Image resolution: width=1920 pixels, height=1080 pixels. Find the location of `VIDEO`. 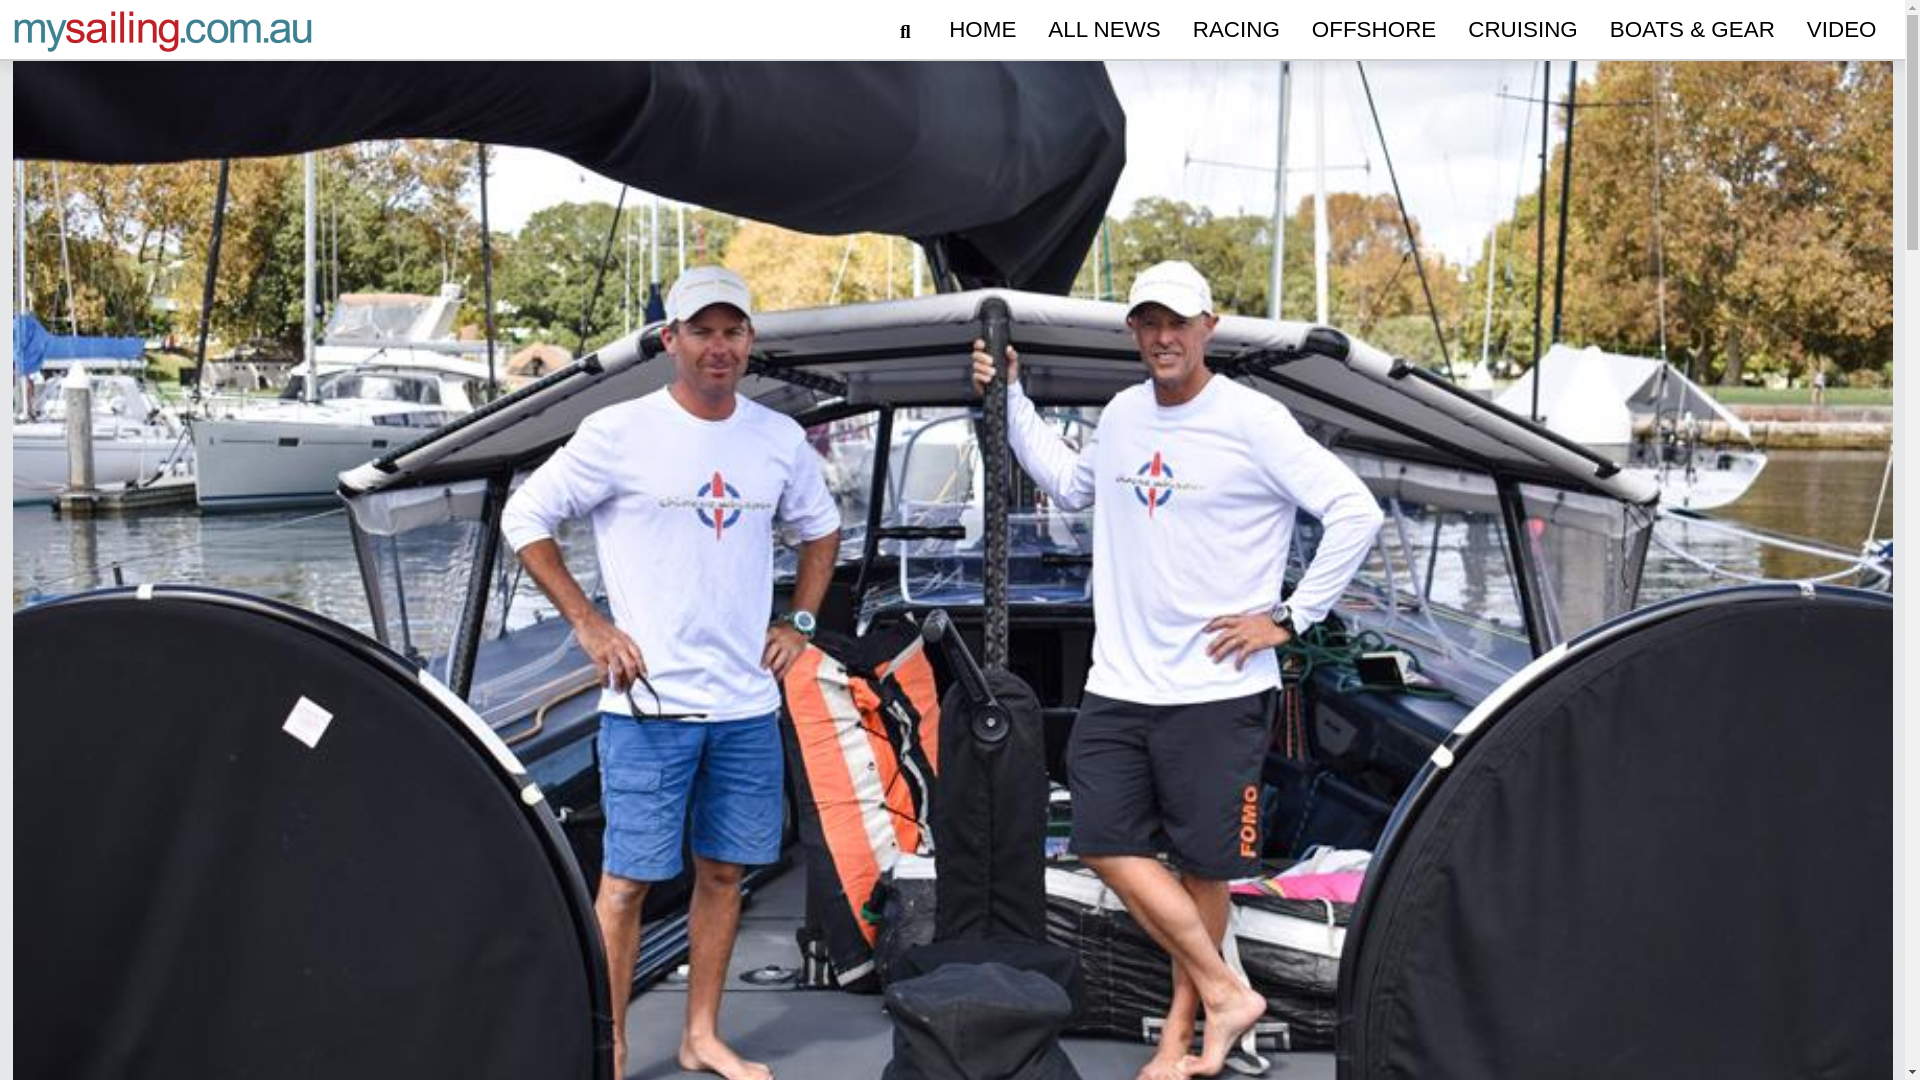

VIDEO is located at coordinates (1842, 30).